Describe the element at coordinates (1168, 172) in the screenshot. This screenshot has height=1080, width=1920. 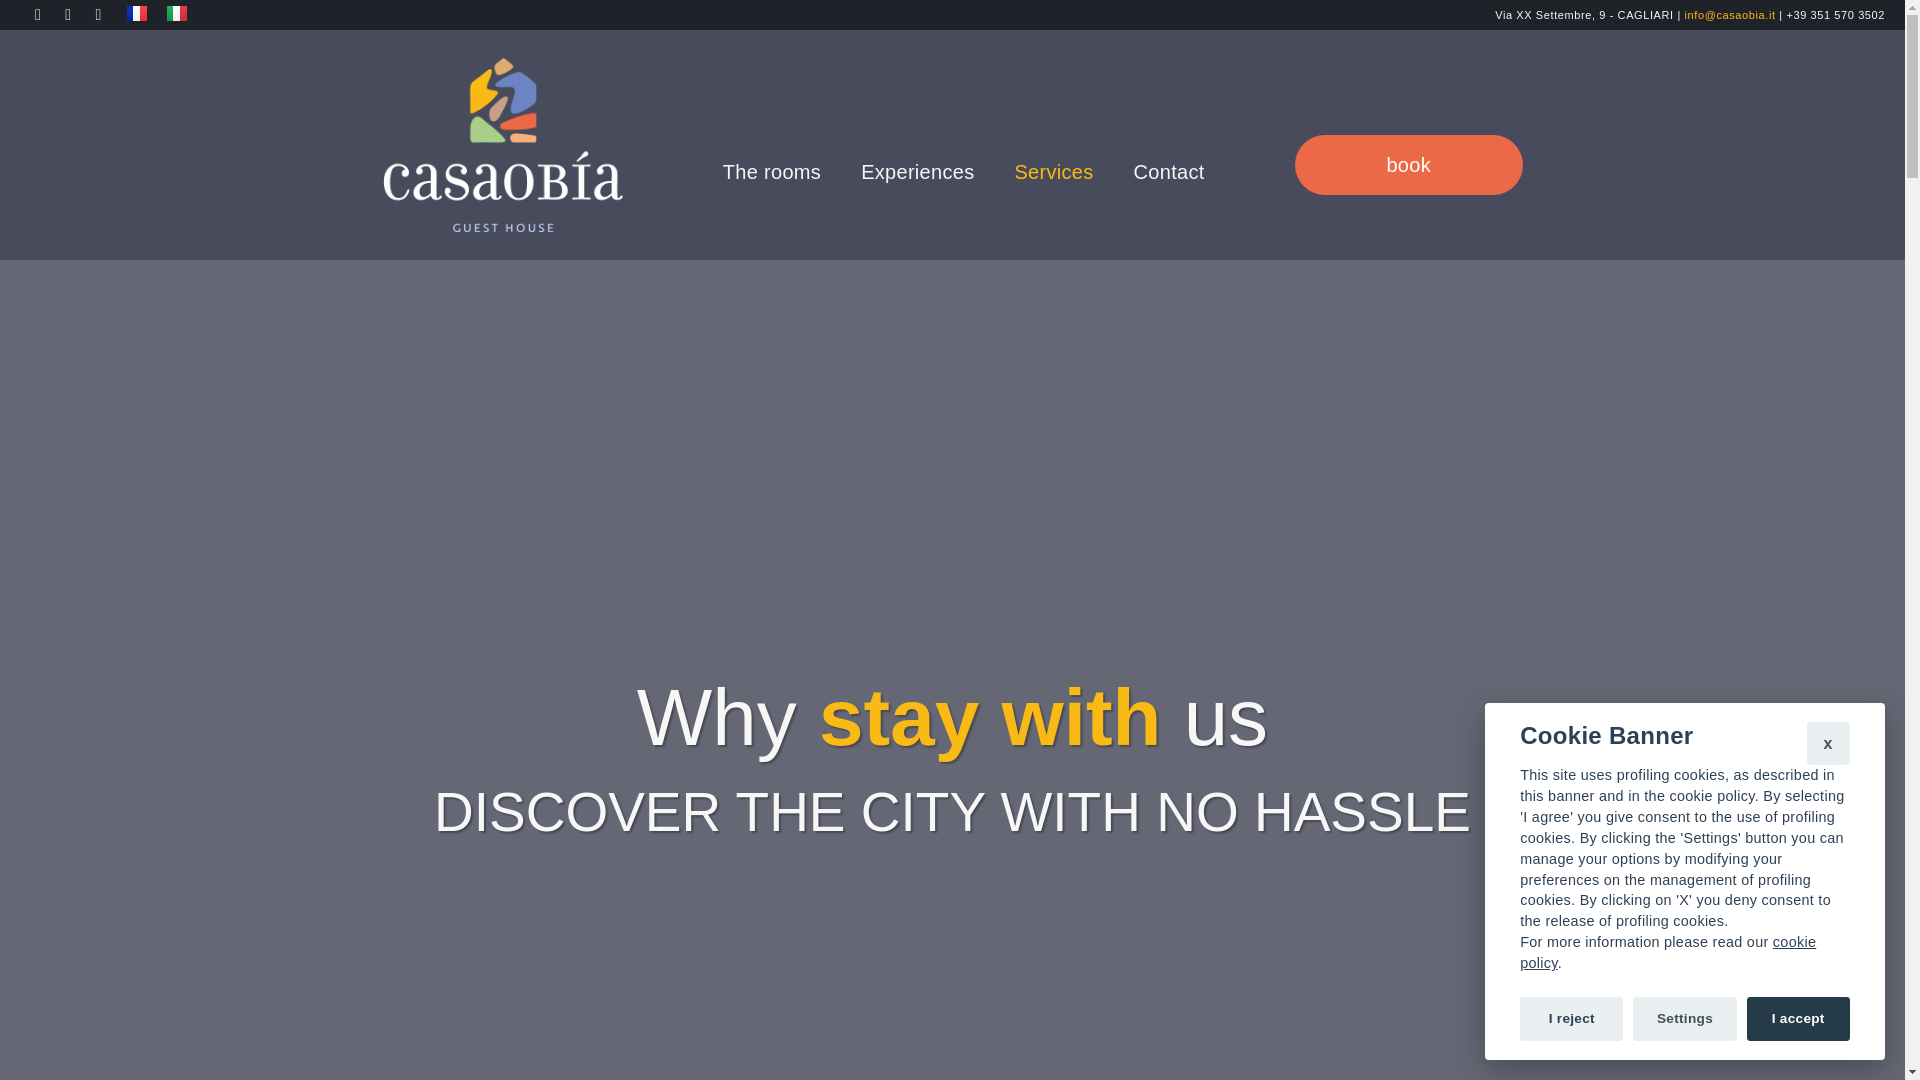
I see `Contact` at that location.